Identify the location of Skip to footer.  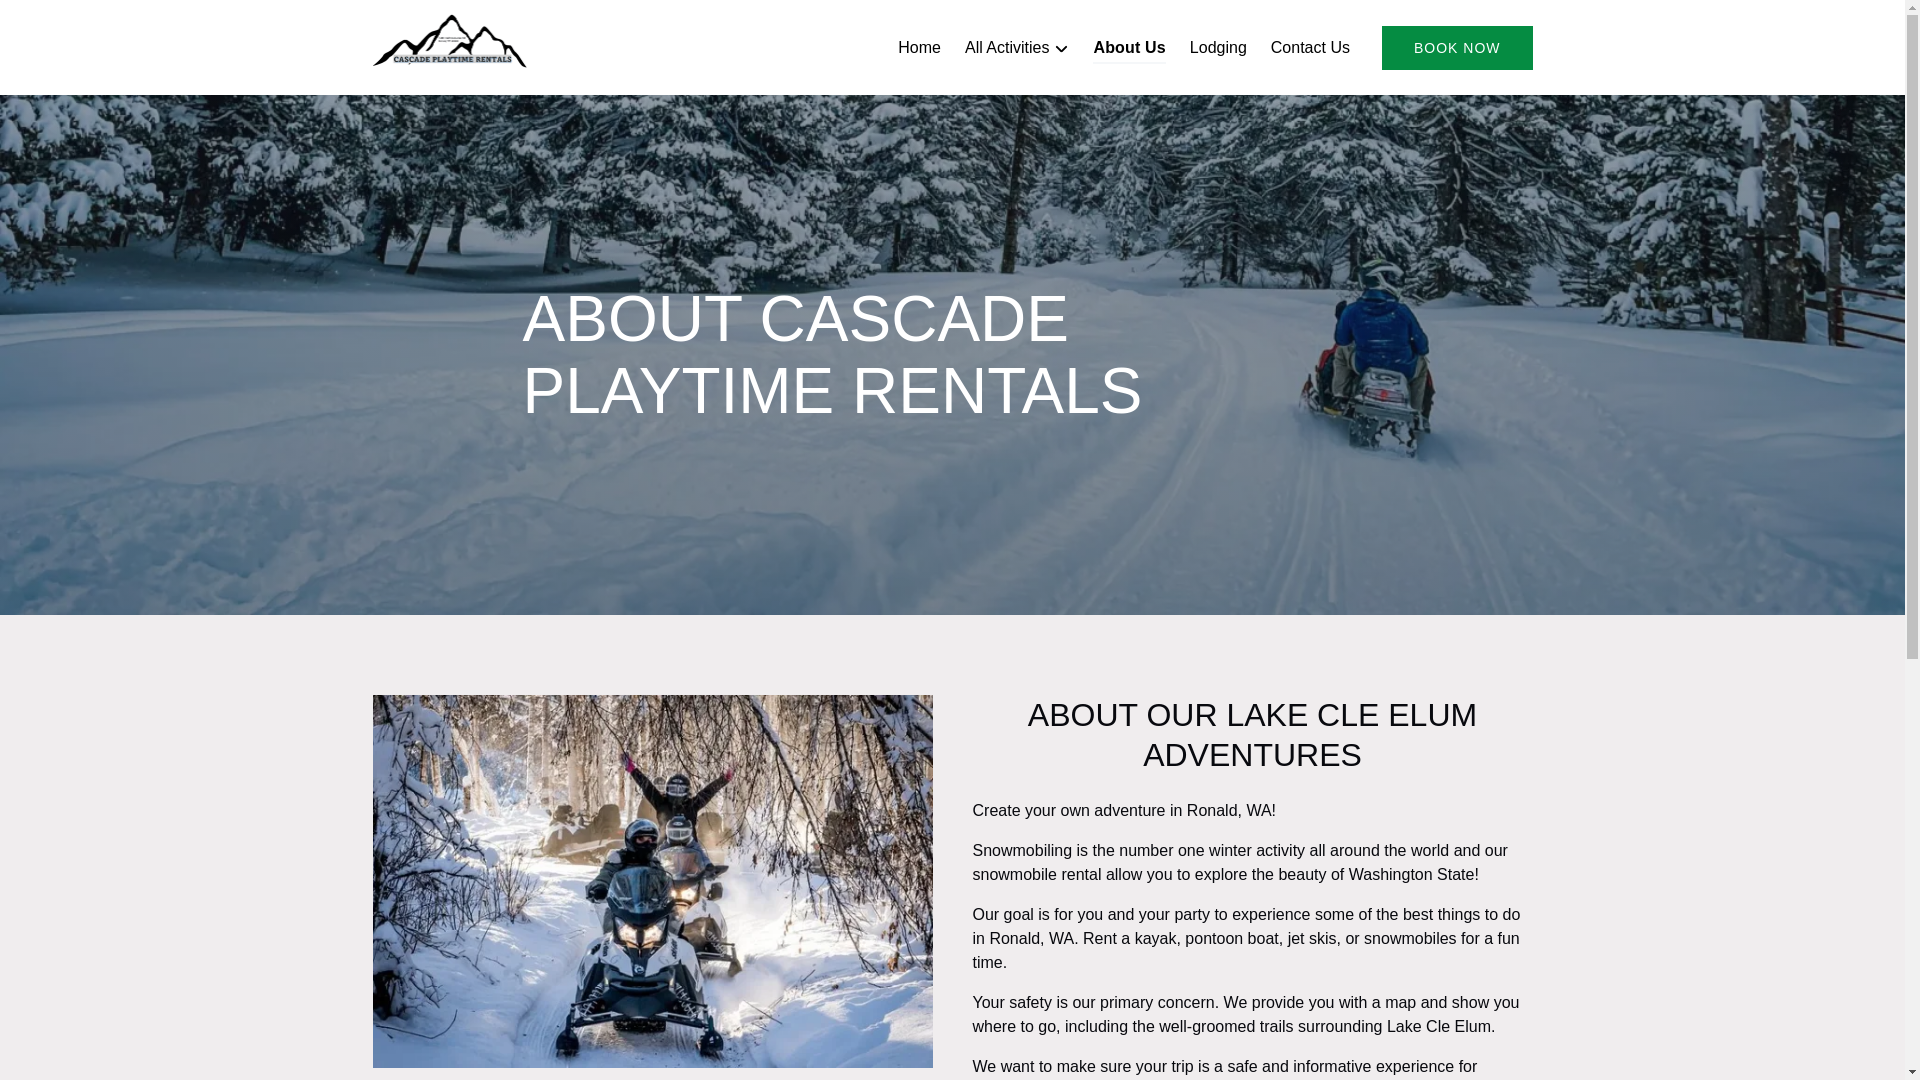
(56, 21).